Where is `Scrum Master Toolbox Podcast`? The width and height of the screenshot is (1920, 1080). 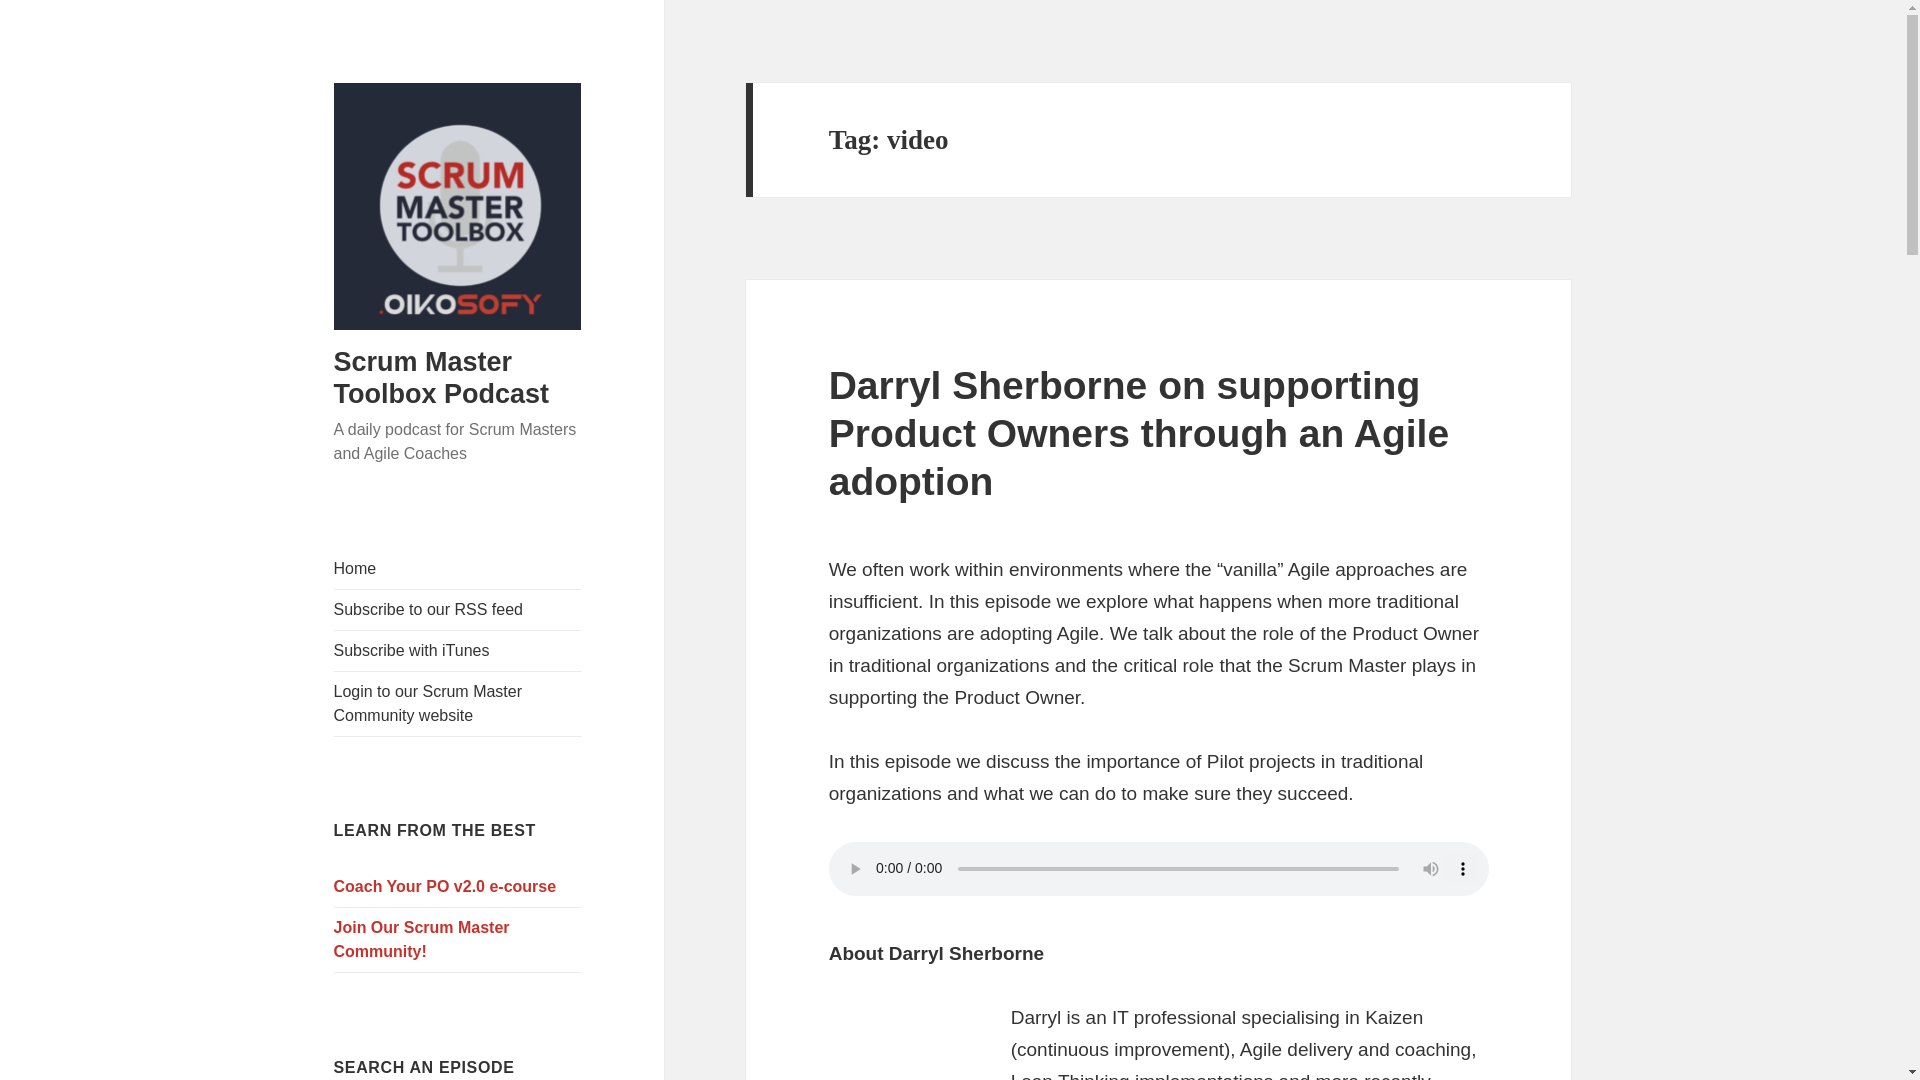 Scrum Master Toolbox Podcast is located at coordinates (442, 378).